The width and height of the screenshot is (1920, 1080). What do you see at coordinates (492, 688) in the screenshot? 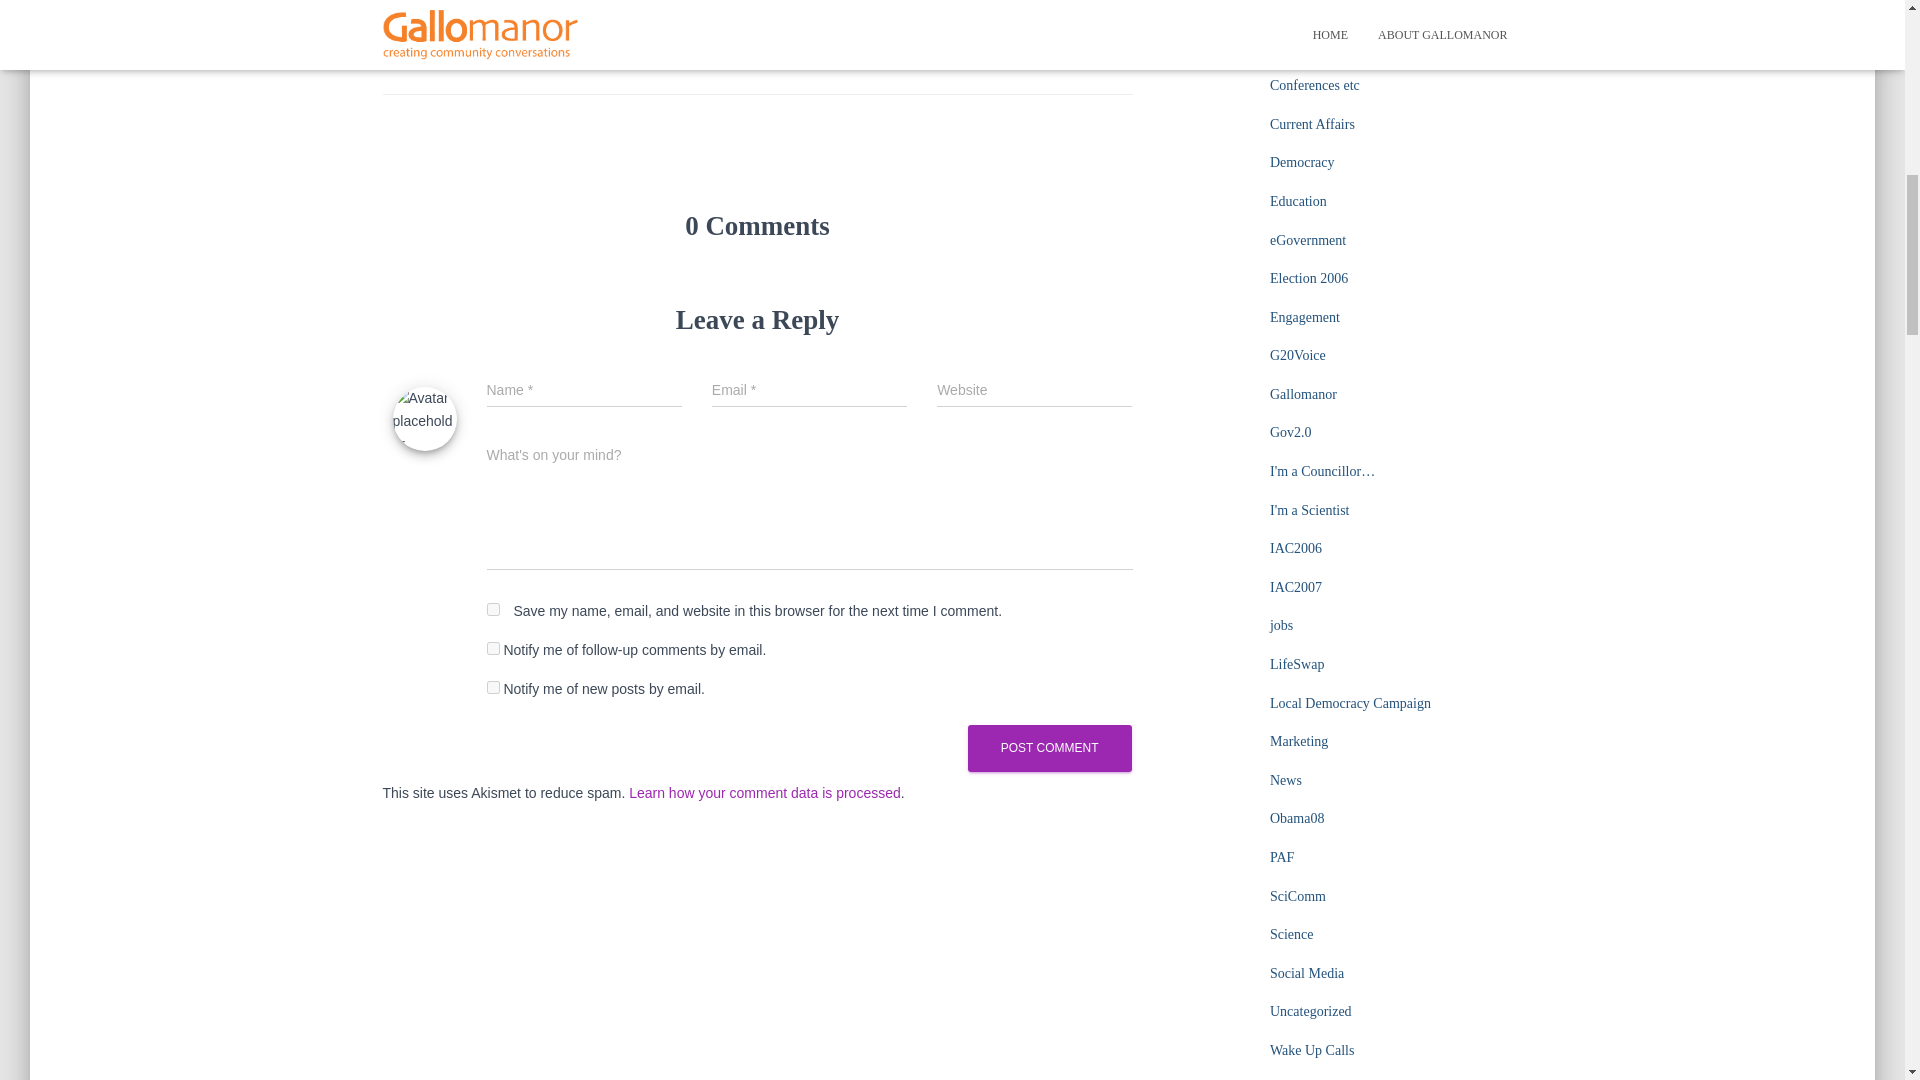
I see `subscribe` at bounding box center [492, 688].